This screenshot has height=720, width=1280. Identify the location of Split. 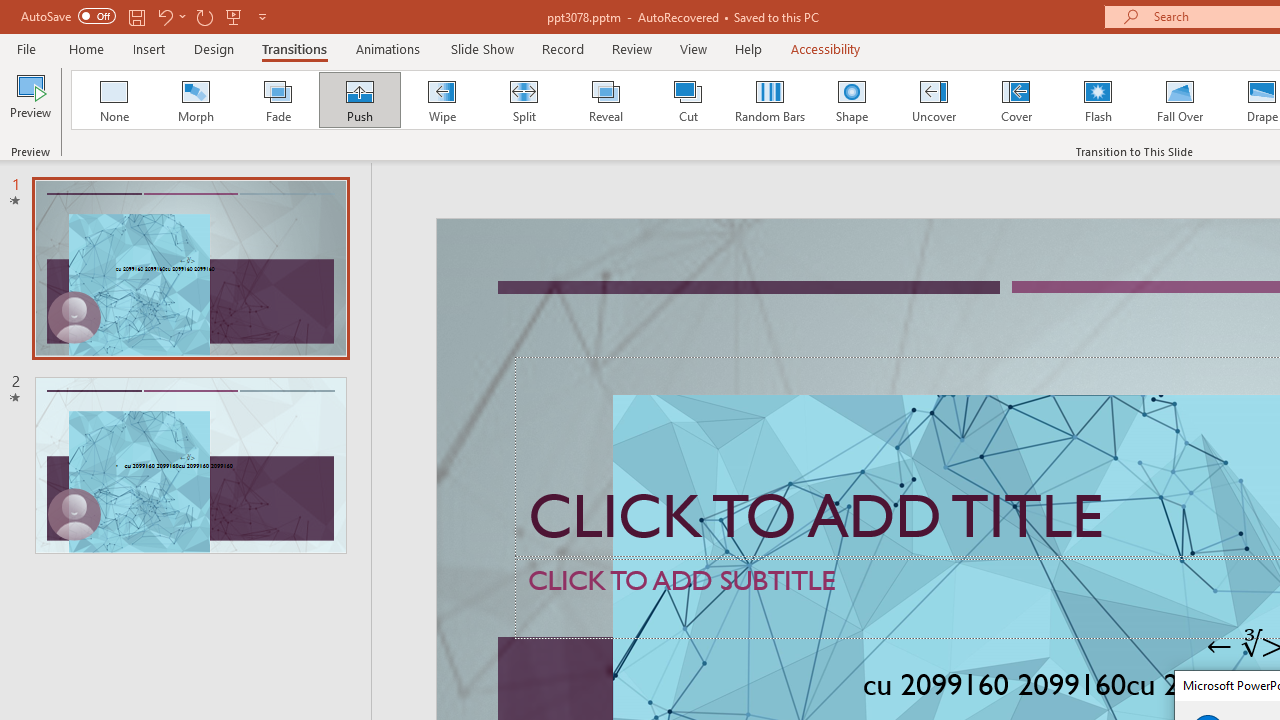
(523, 100).